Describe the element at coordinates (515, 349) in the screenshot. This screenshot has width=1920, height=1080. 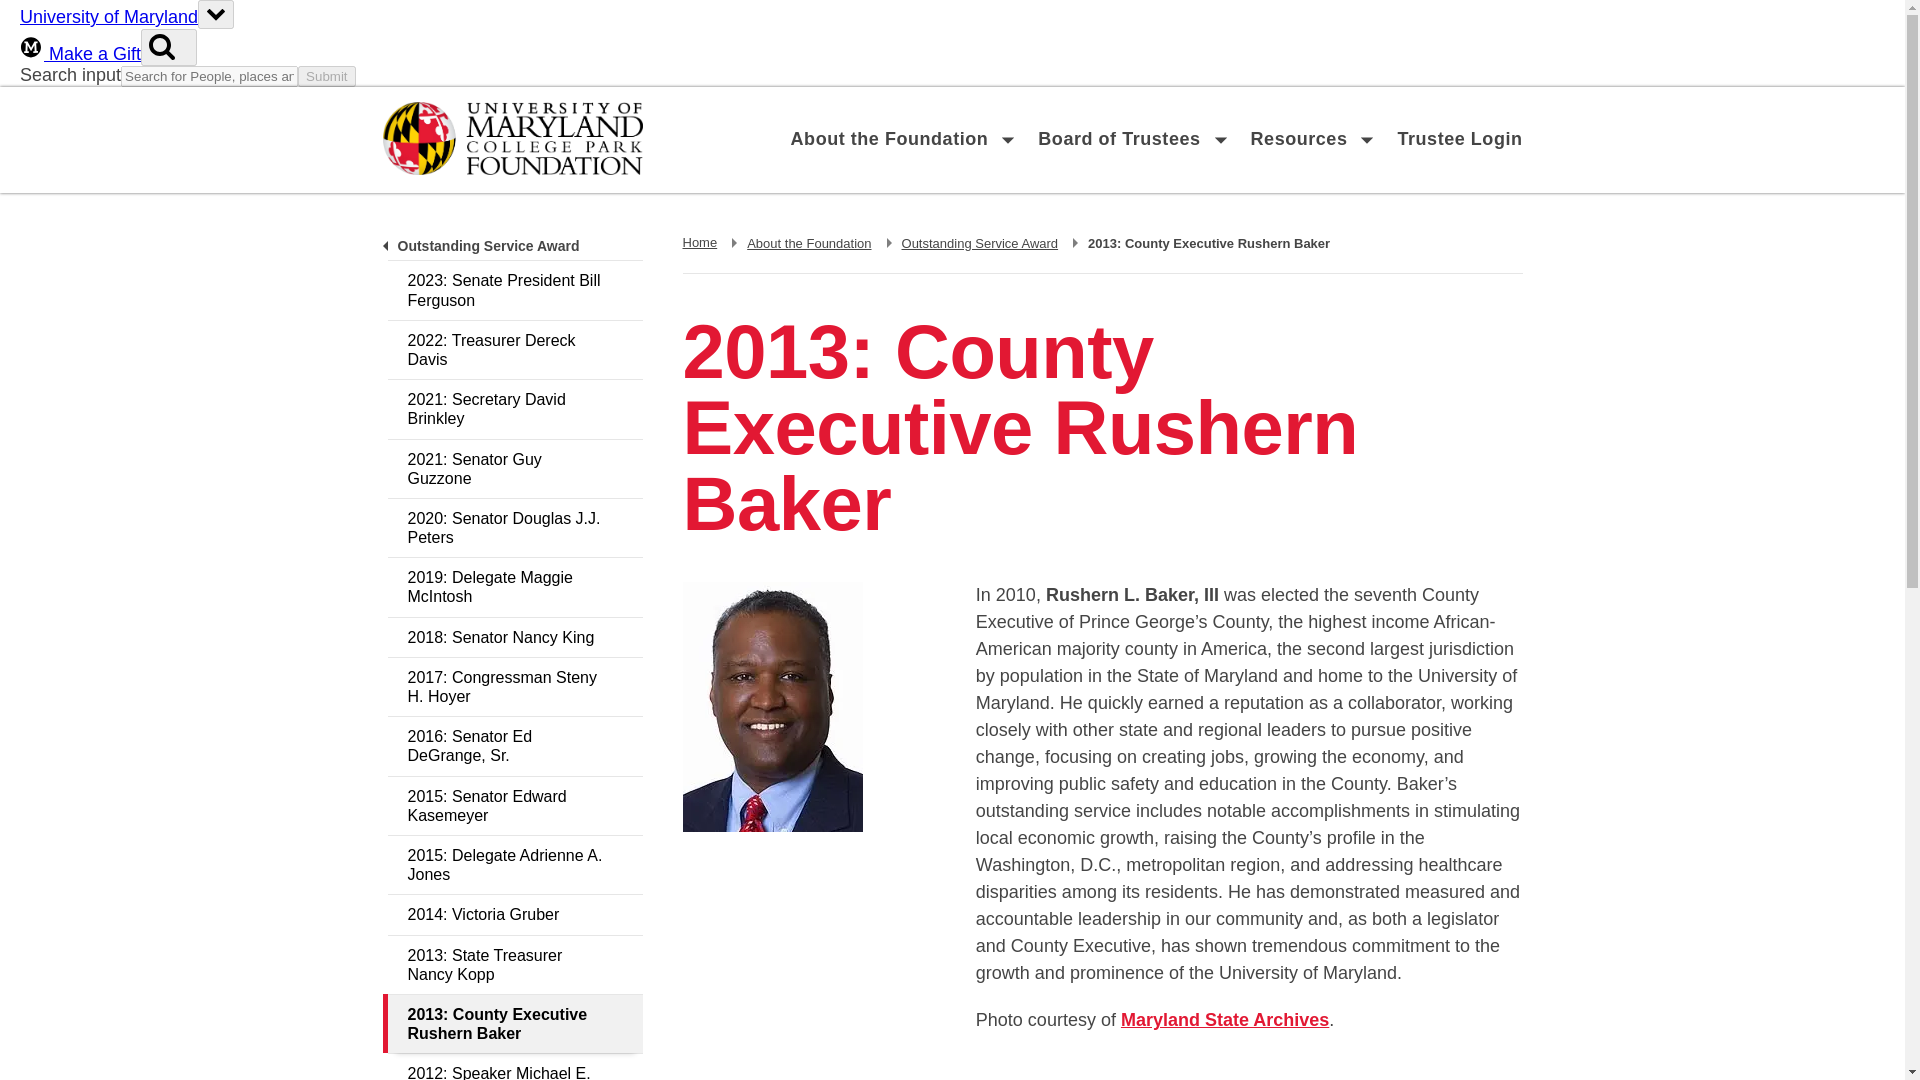
I see `2020: Senator Douglas J.J. Peters` at that location.